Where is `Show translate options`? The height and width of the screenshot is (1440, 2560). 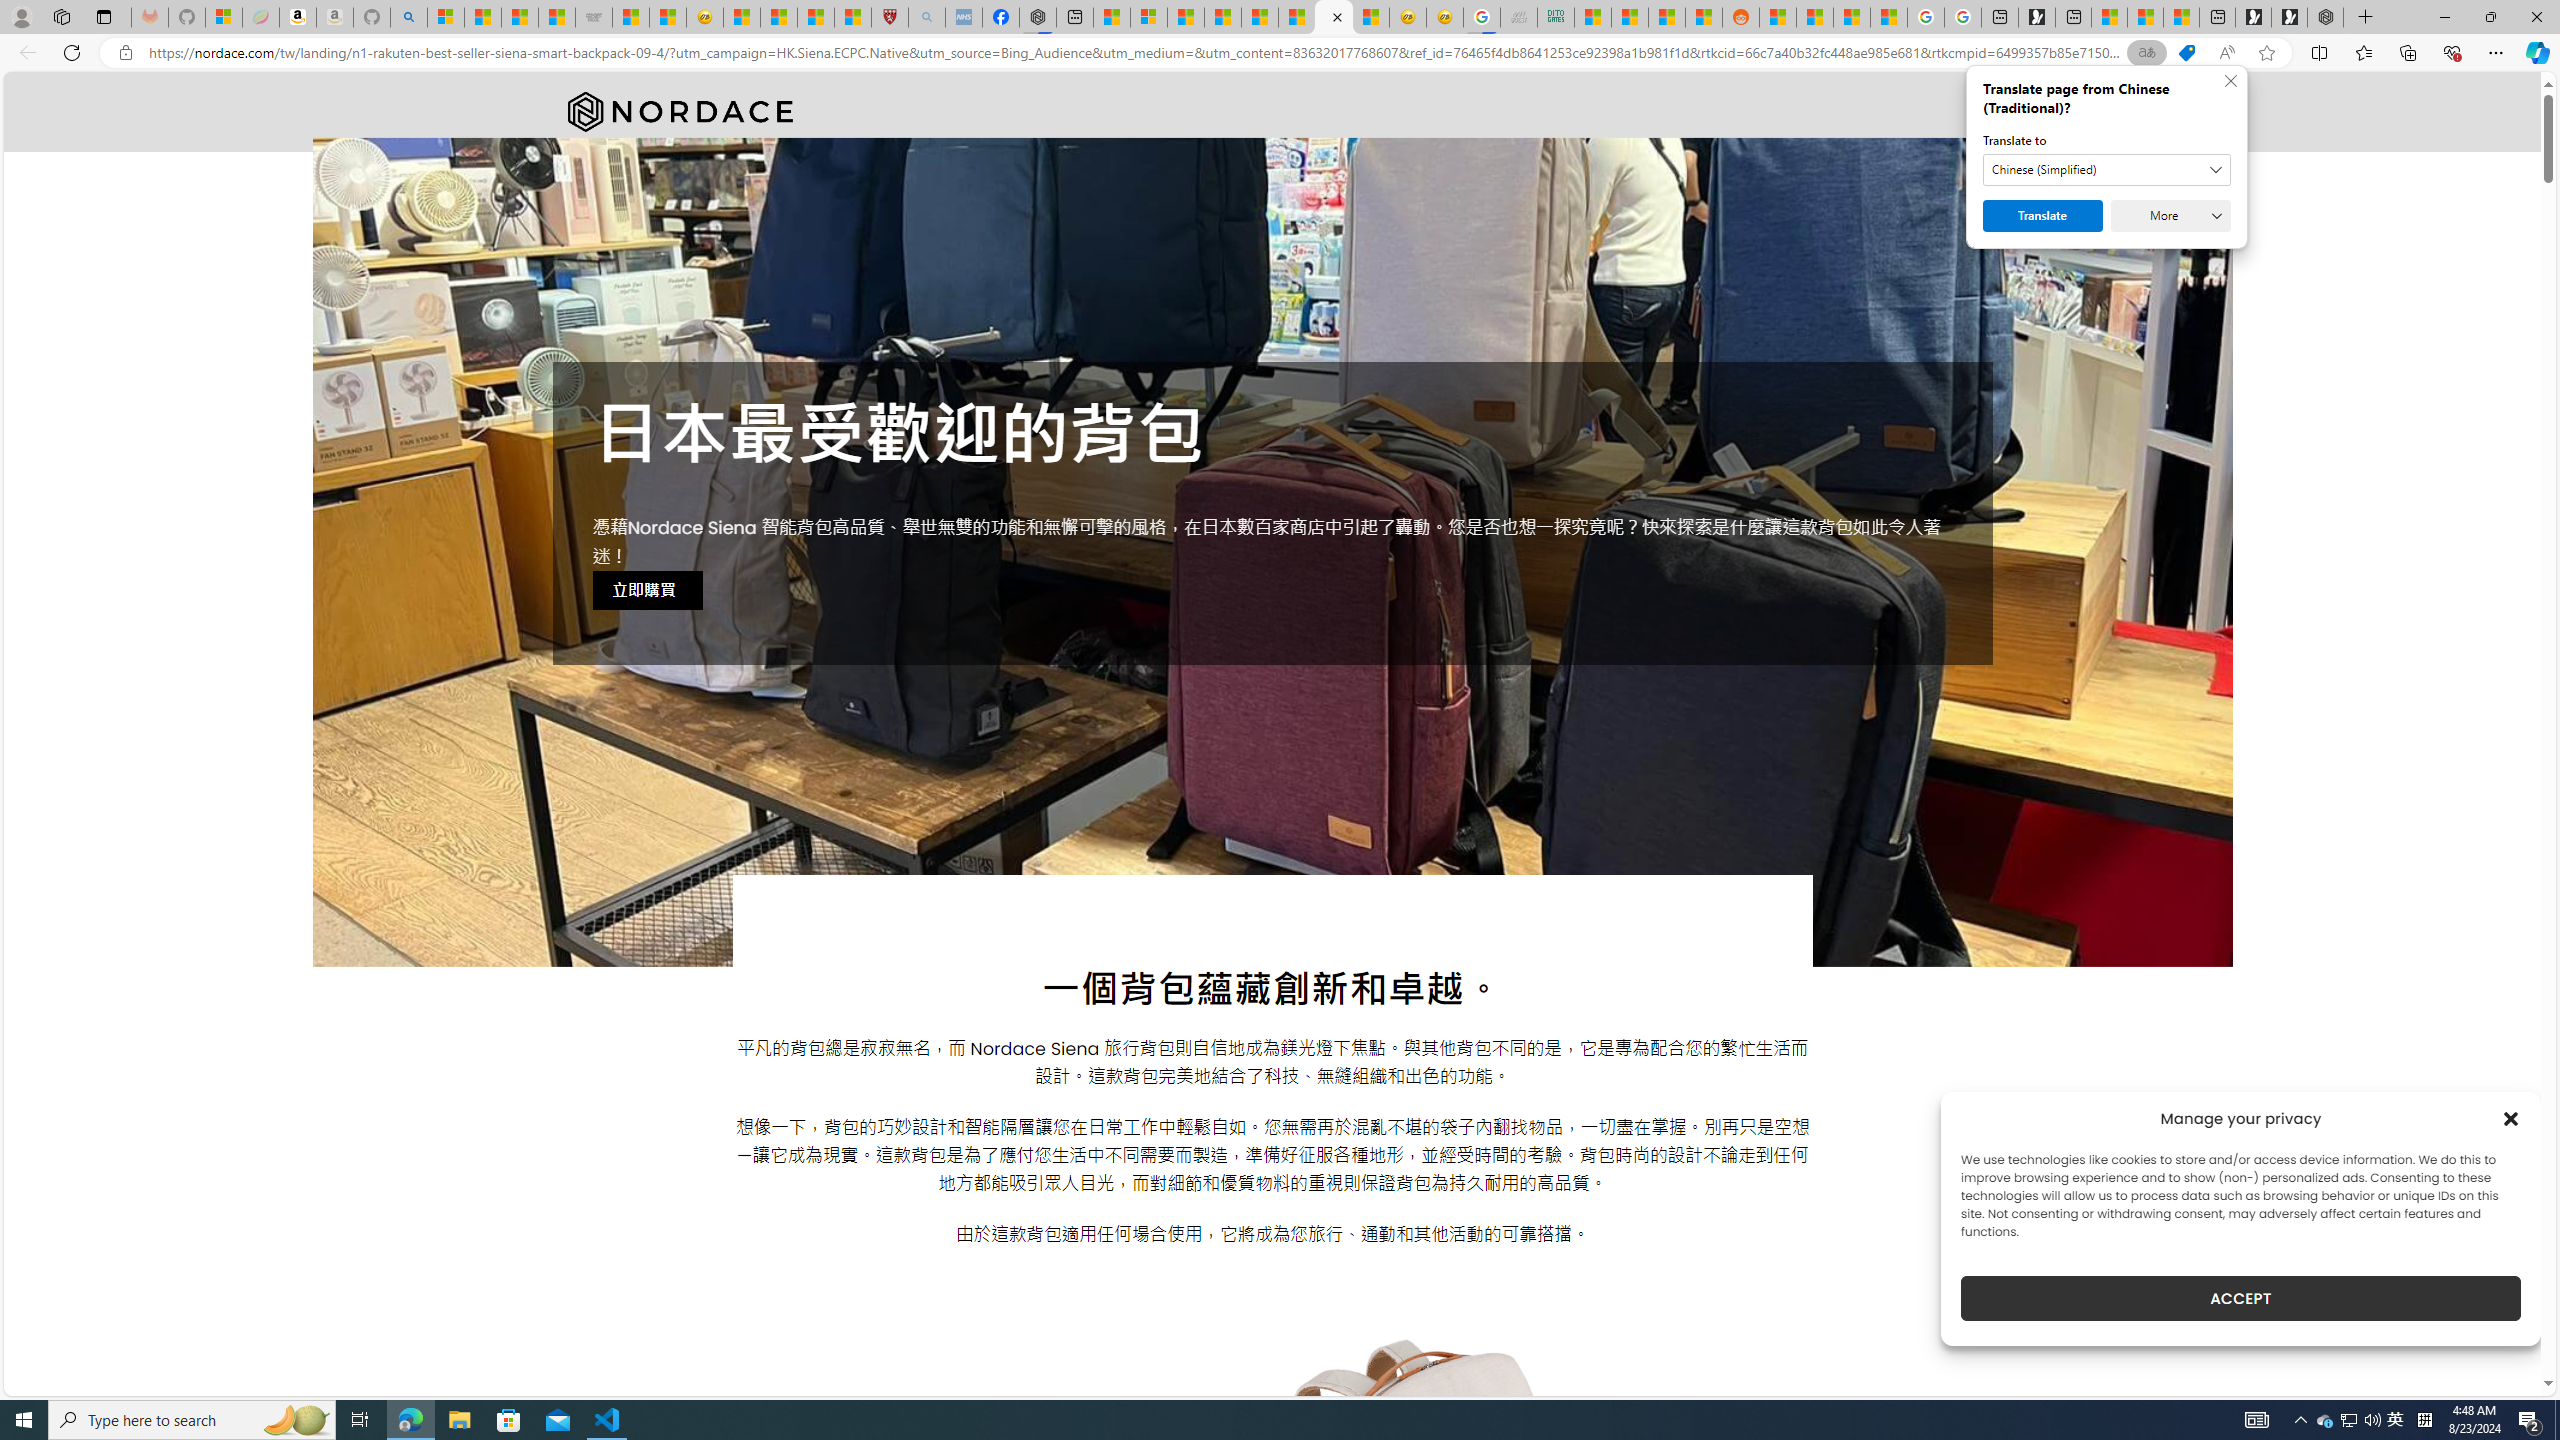
Show translate options is located at coordinates (2146, 53).